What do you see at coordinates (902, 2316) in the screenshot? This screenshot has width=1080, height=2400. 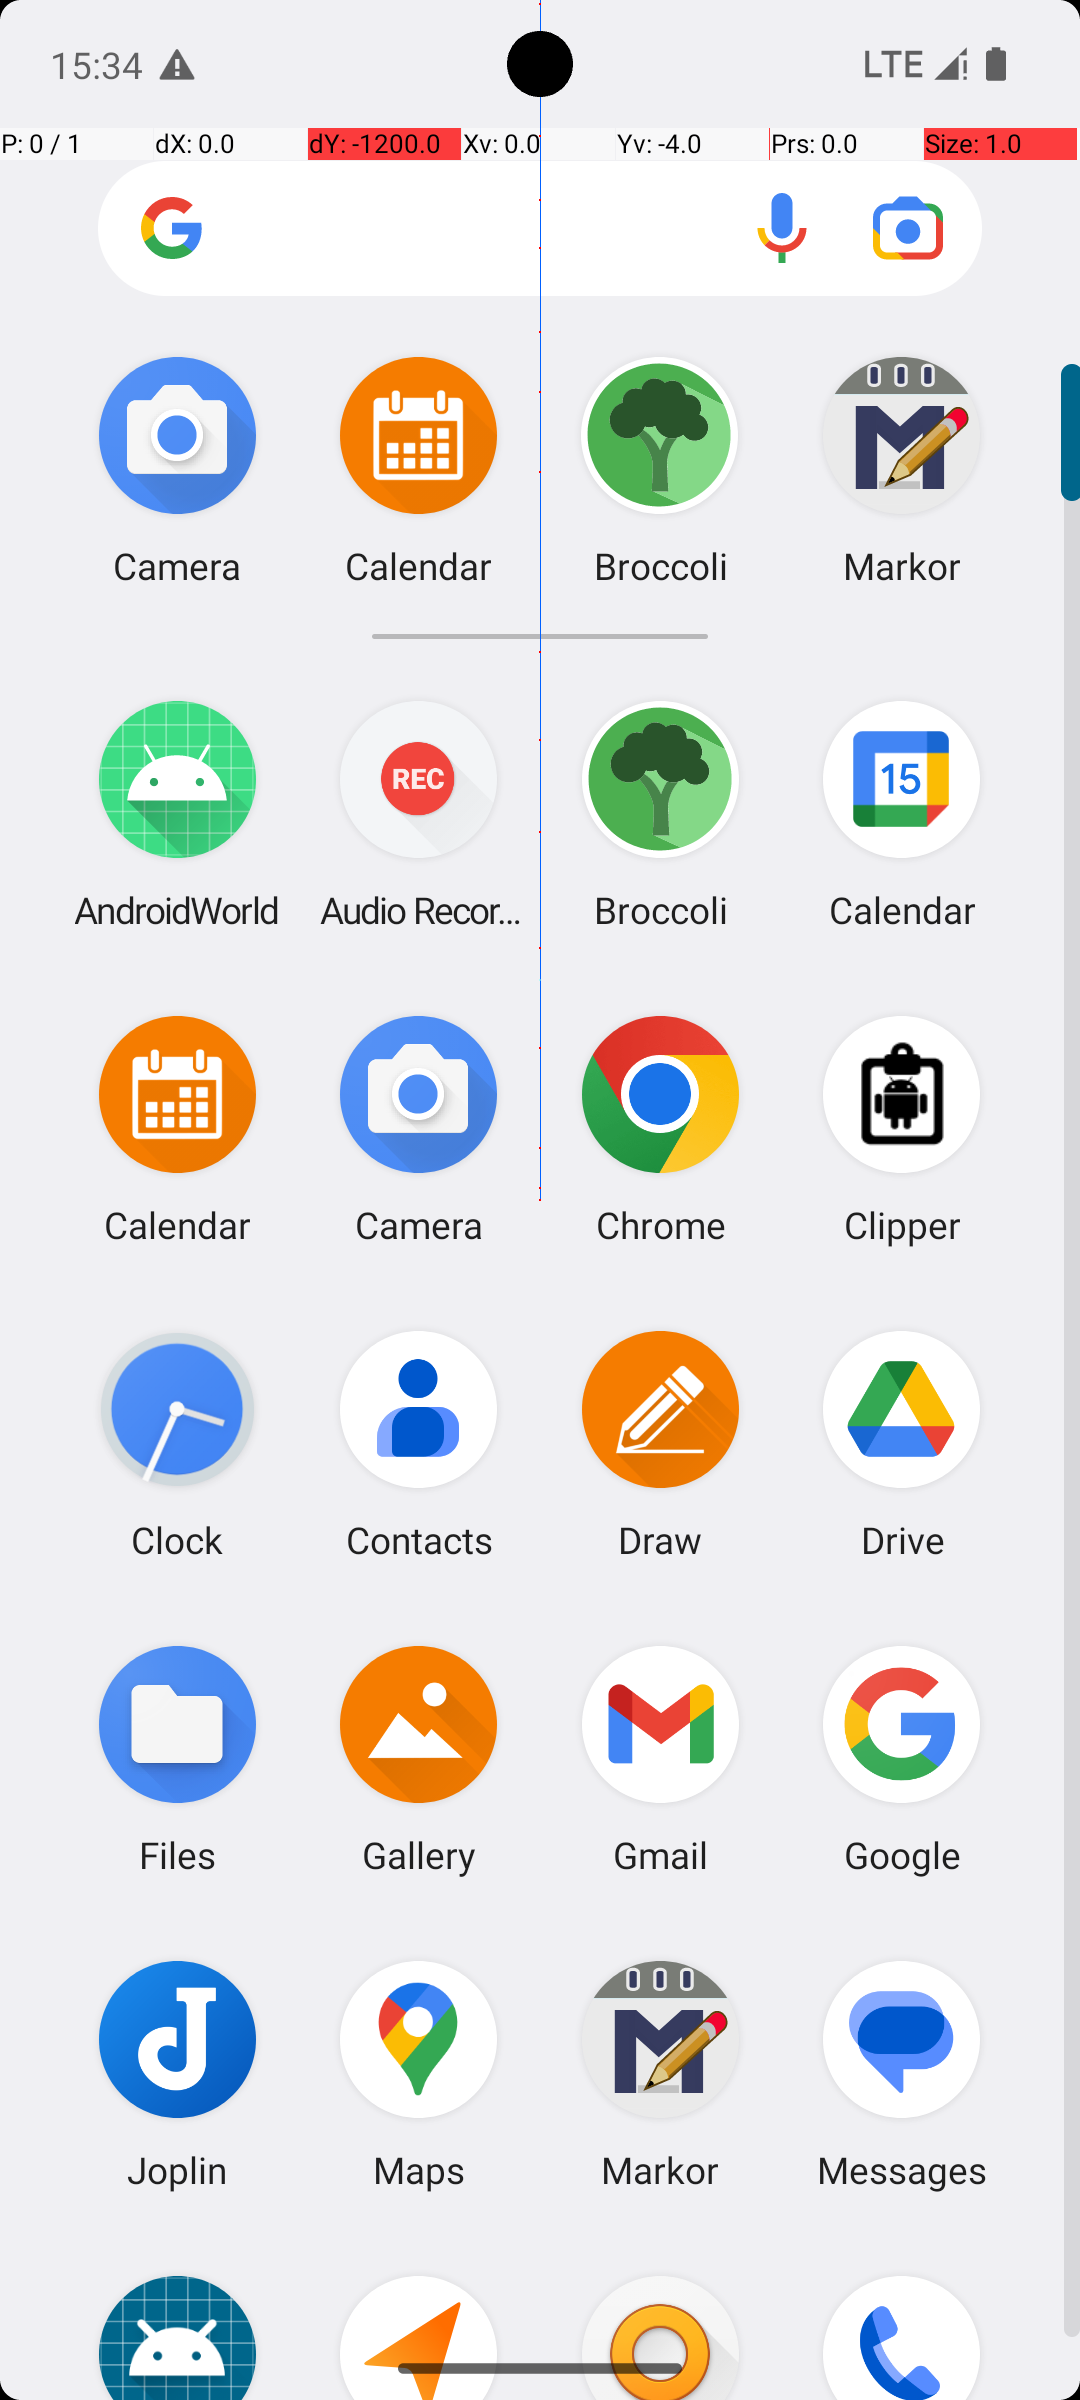 I see `Phone` at bounding box center [902, 2316].